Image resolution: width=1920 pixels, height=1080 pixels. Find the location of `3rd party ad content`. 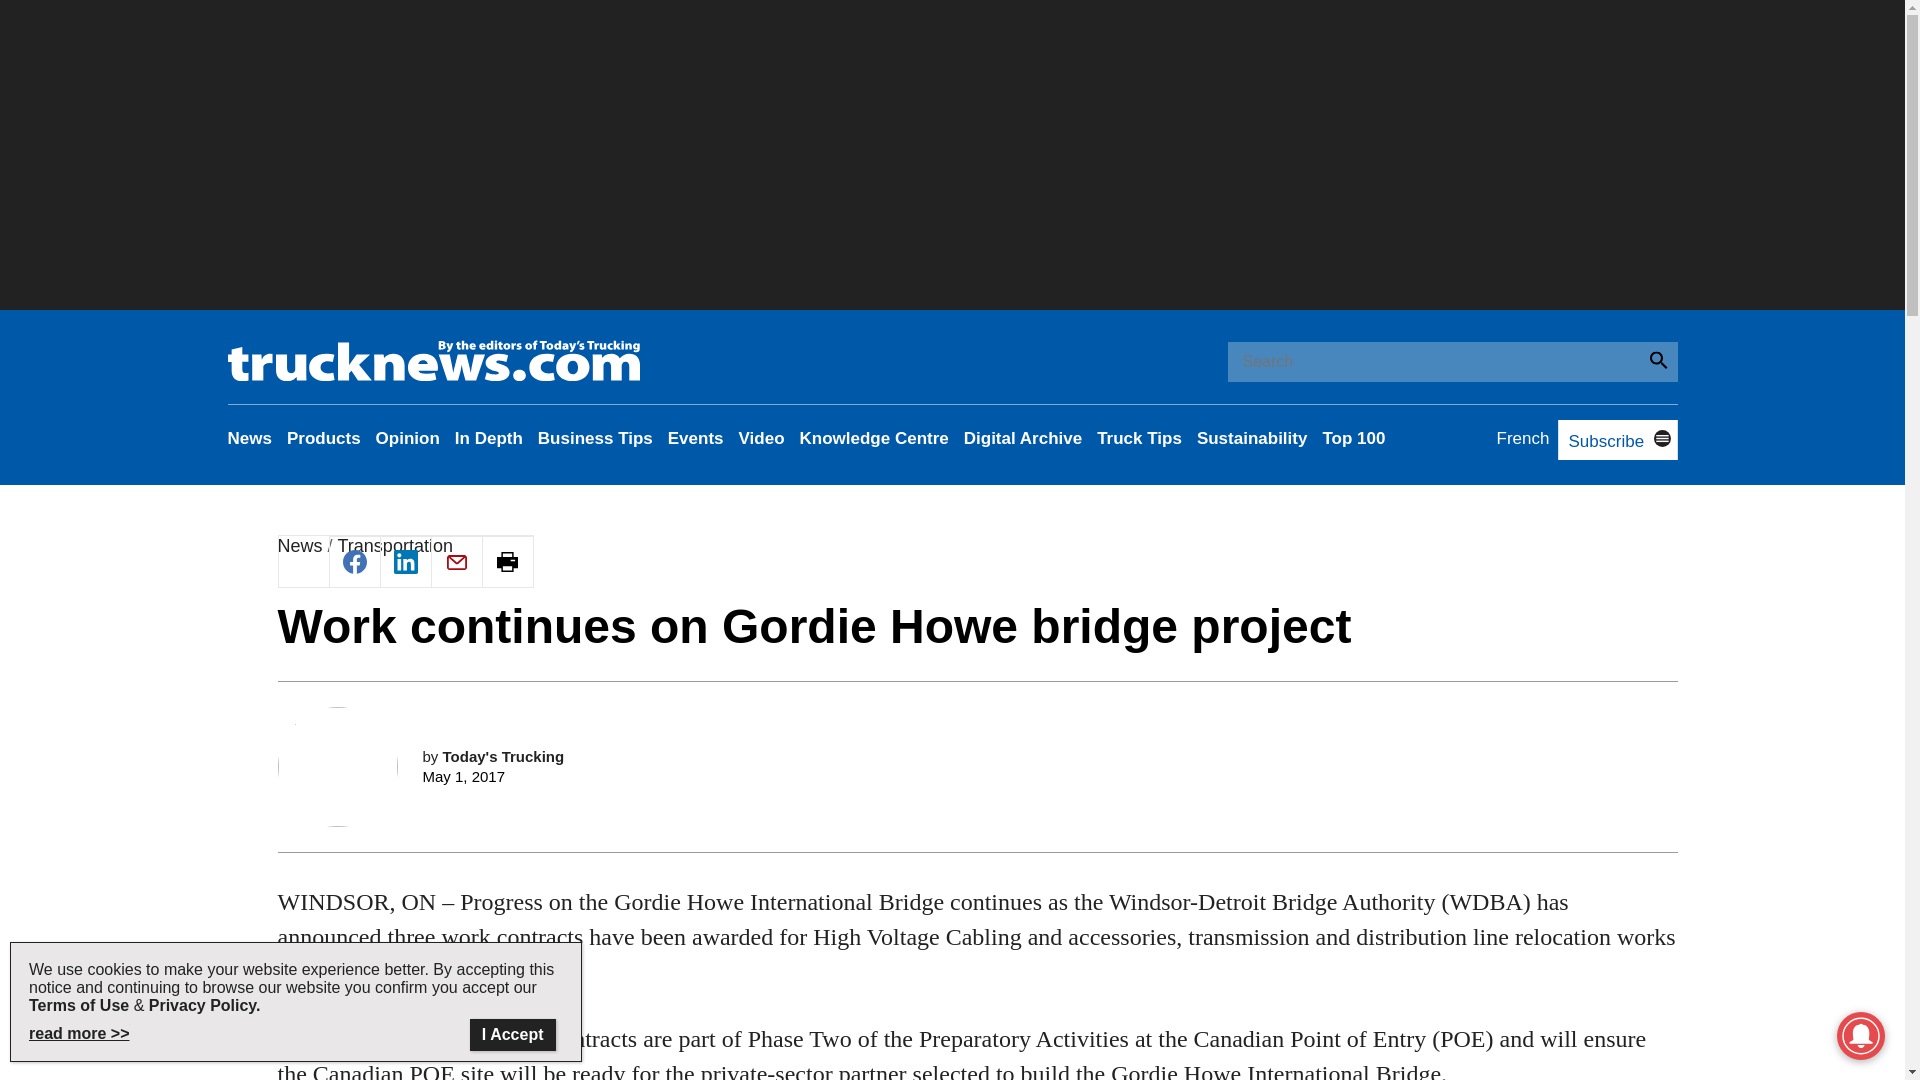

3rd party ad content is located at coordinates (978, 700).